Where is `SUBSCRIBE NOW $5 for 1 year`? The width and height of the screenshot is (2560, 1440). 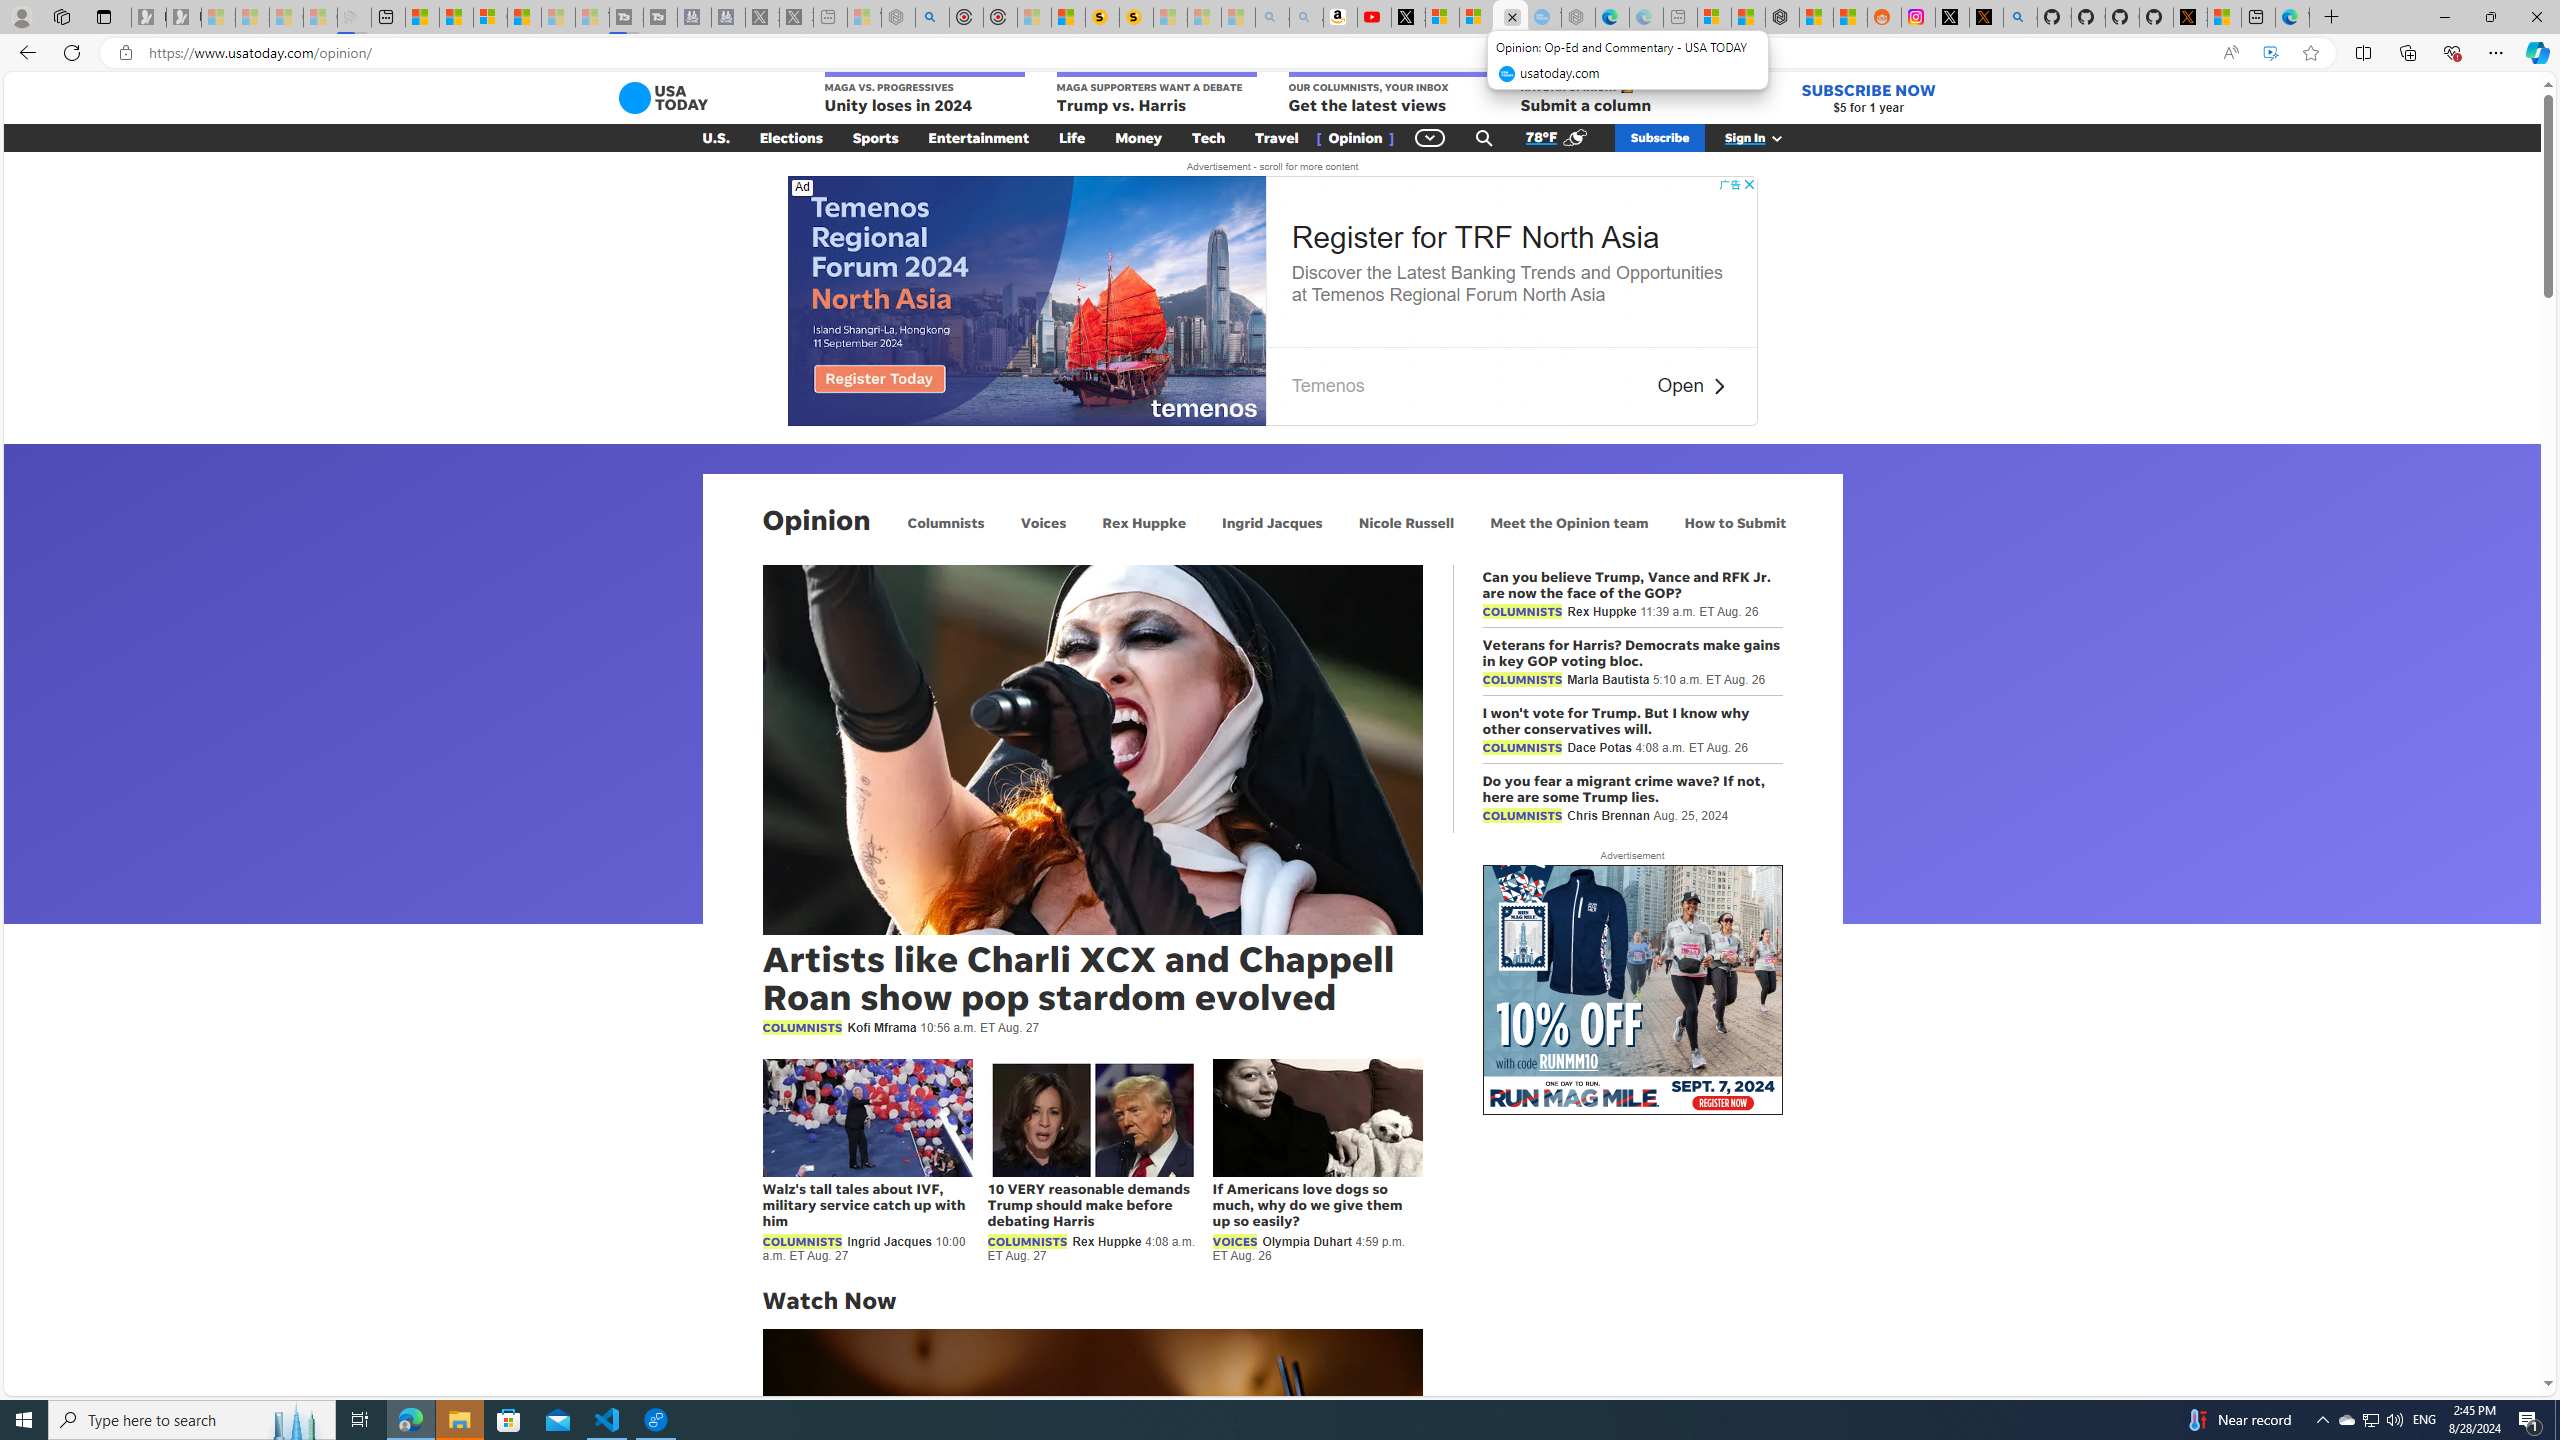 SUBSCRIBE NOW $5 for 1 year is located at coordinates (1867, 98).